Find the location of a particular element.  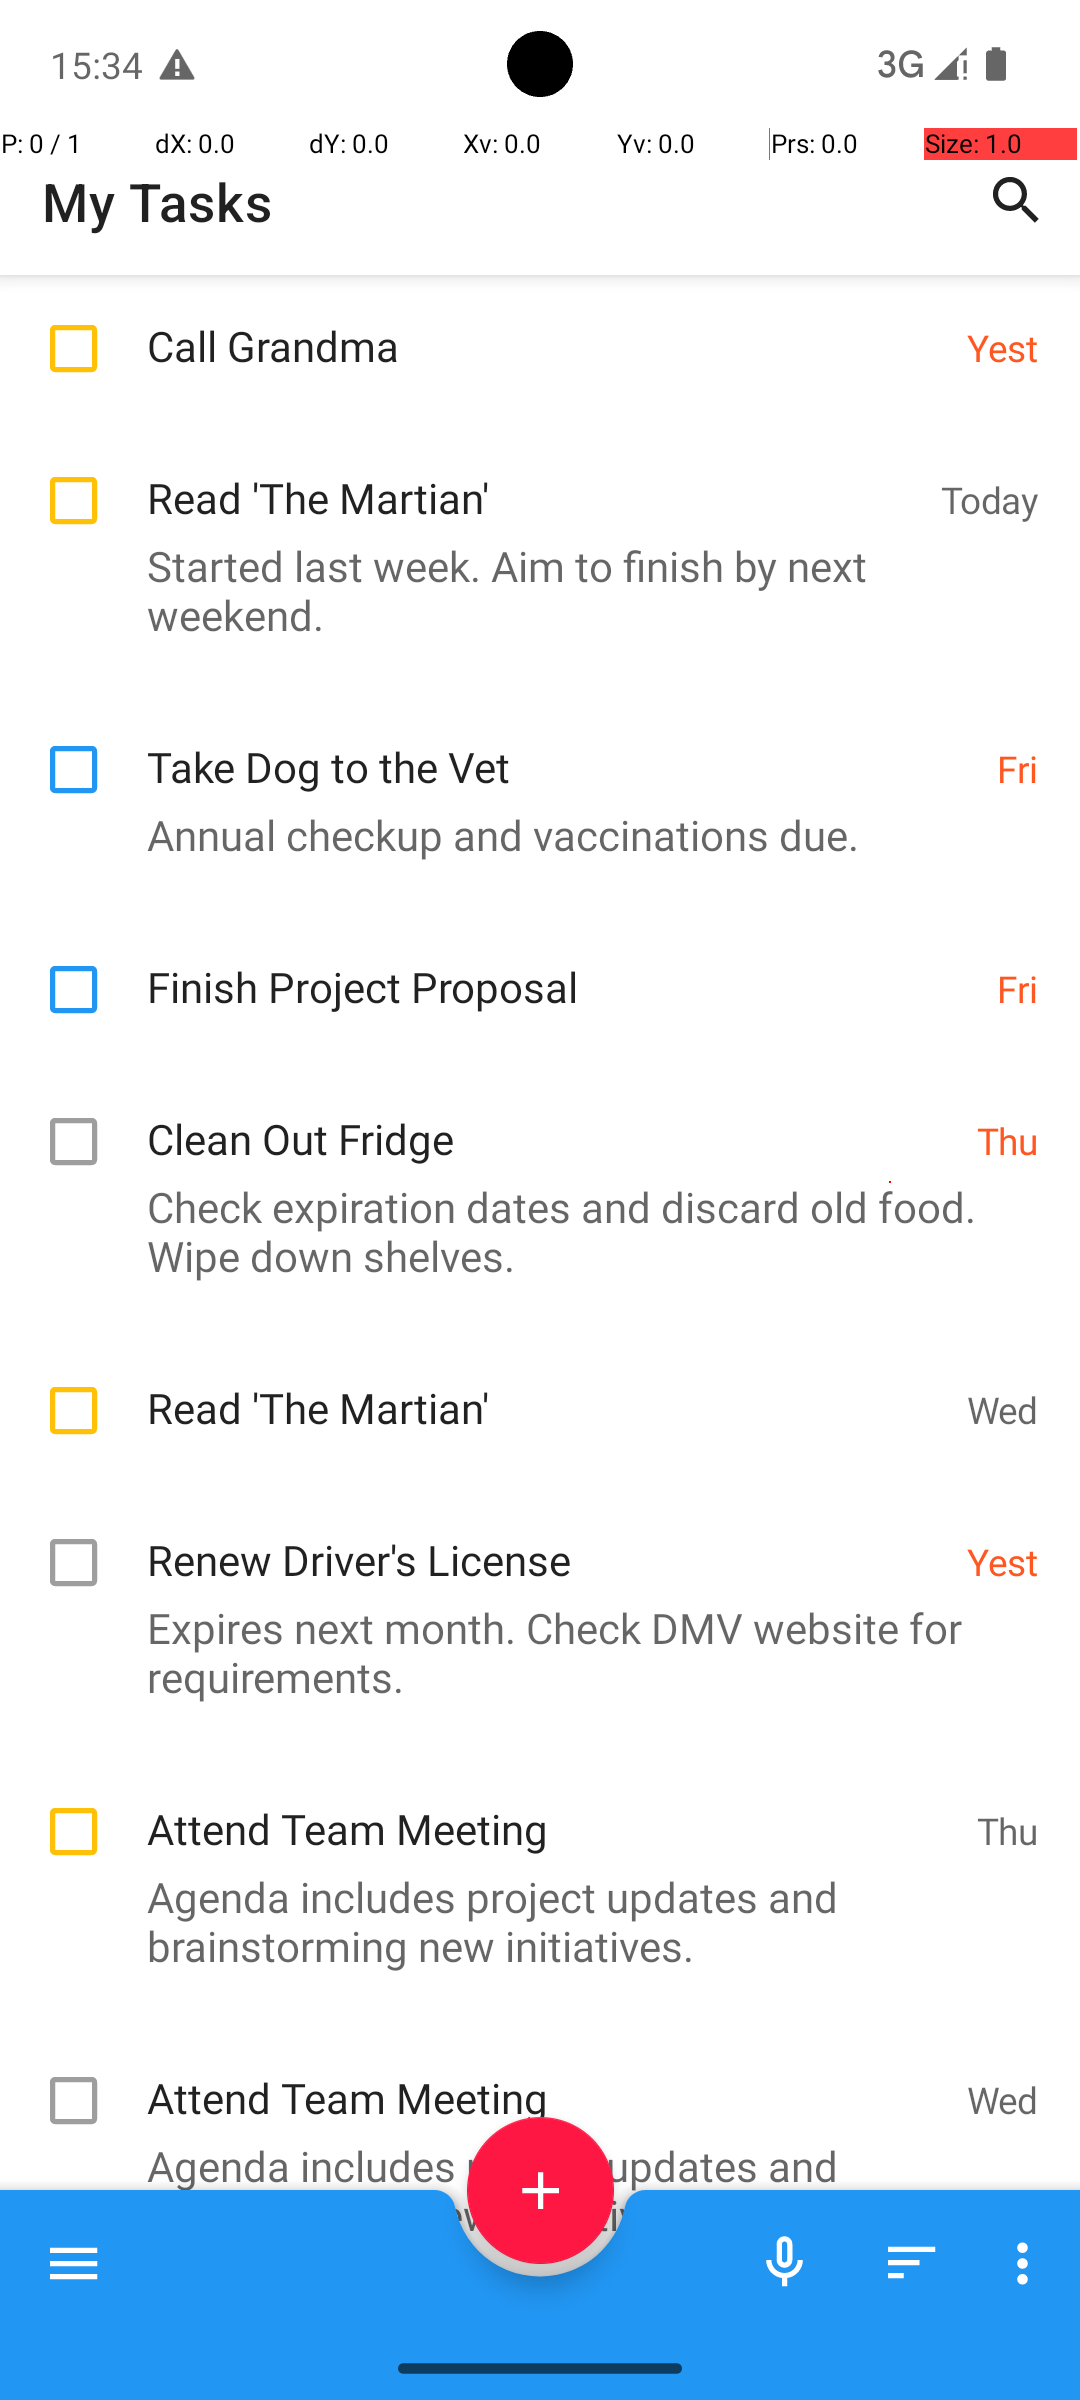

Check expiration dates and discard old food. Wipe down shelves. is located at coordinates (530, 1231).